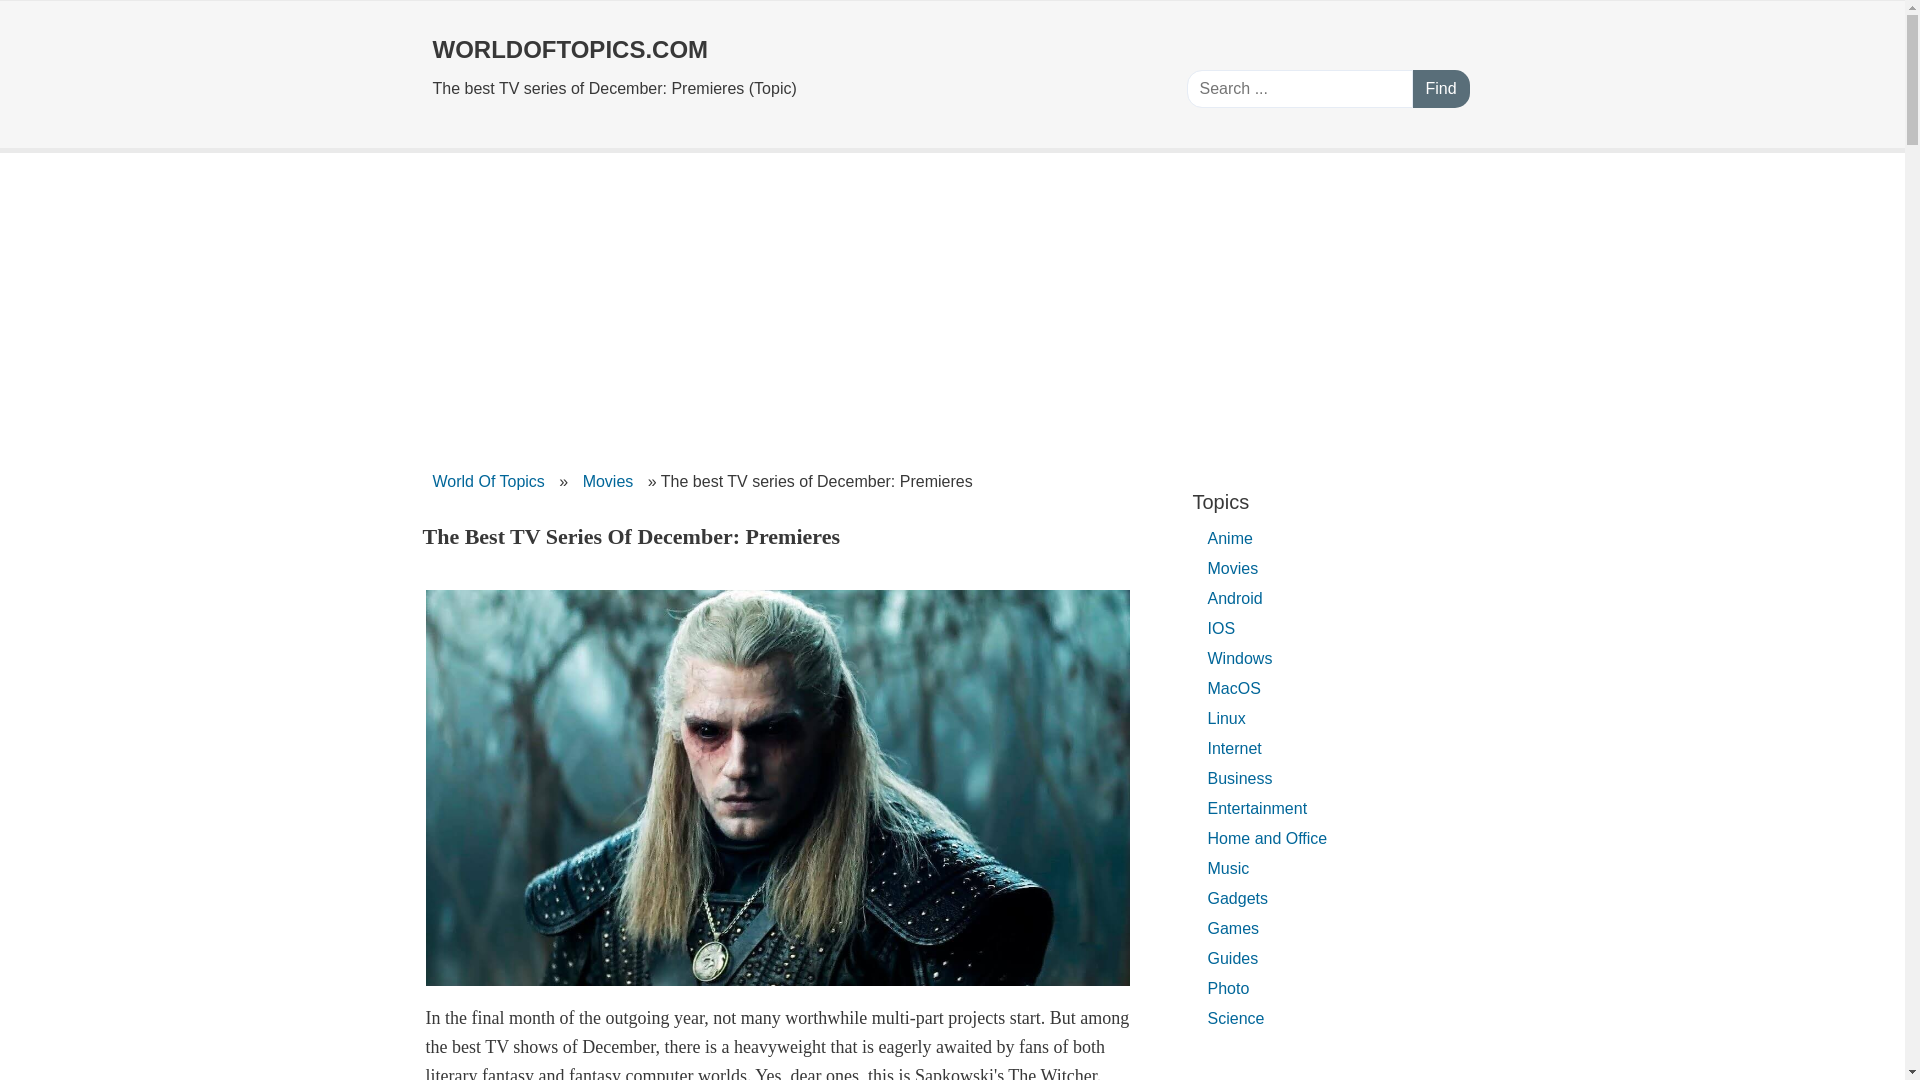  What do you see at coordinates (1222, 628) in the screenshot?
I see `IOS` at bounding box center [1222, 628].